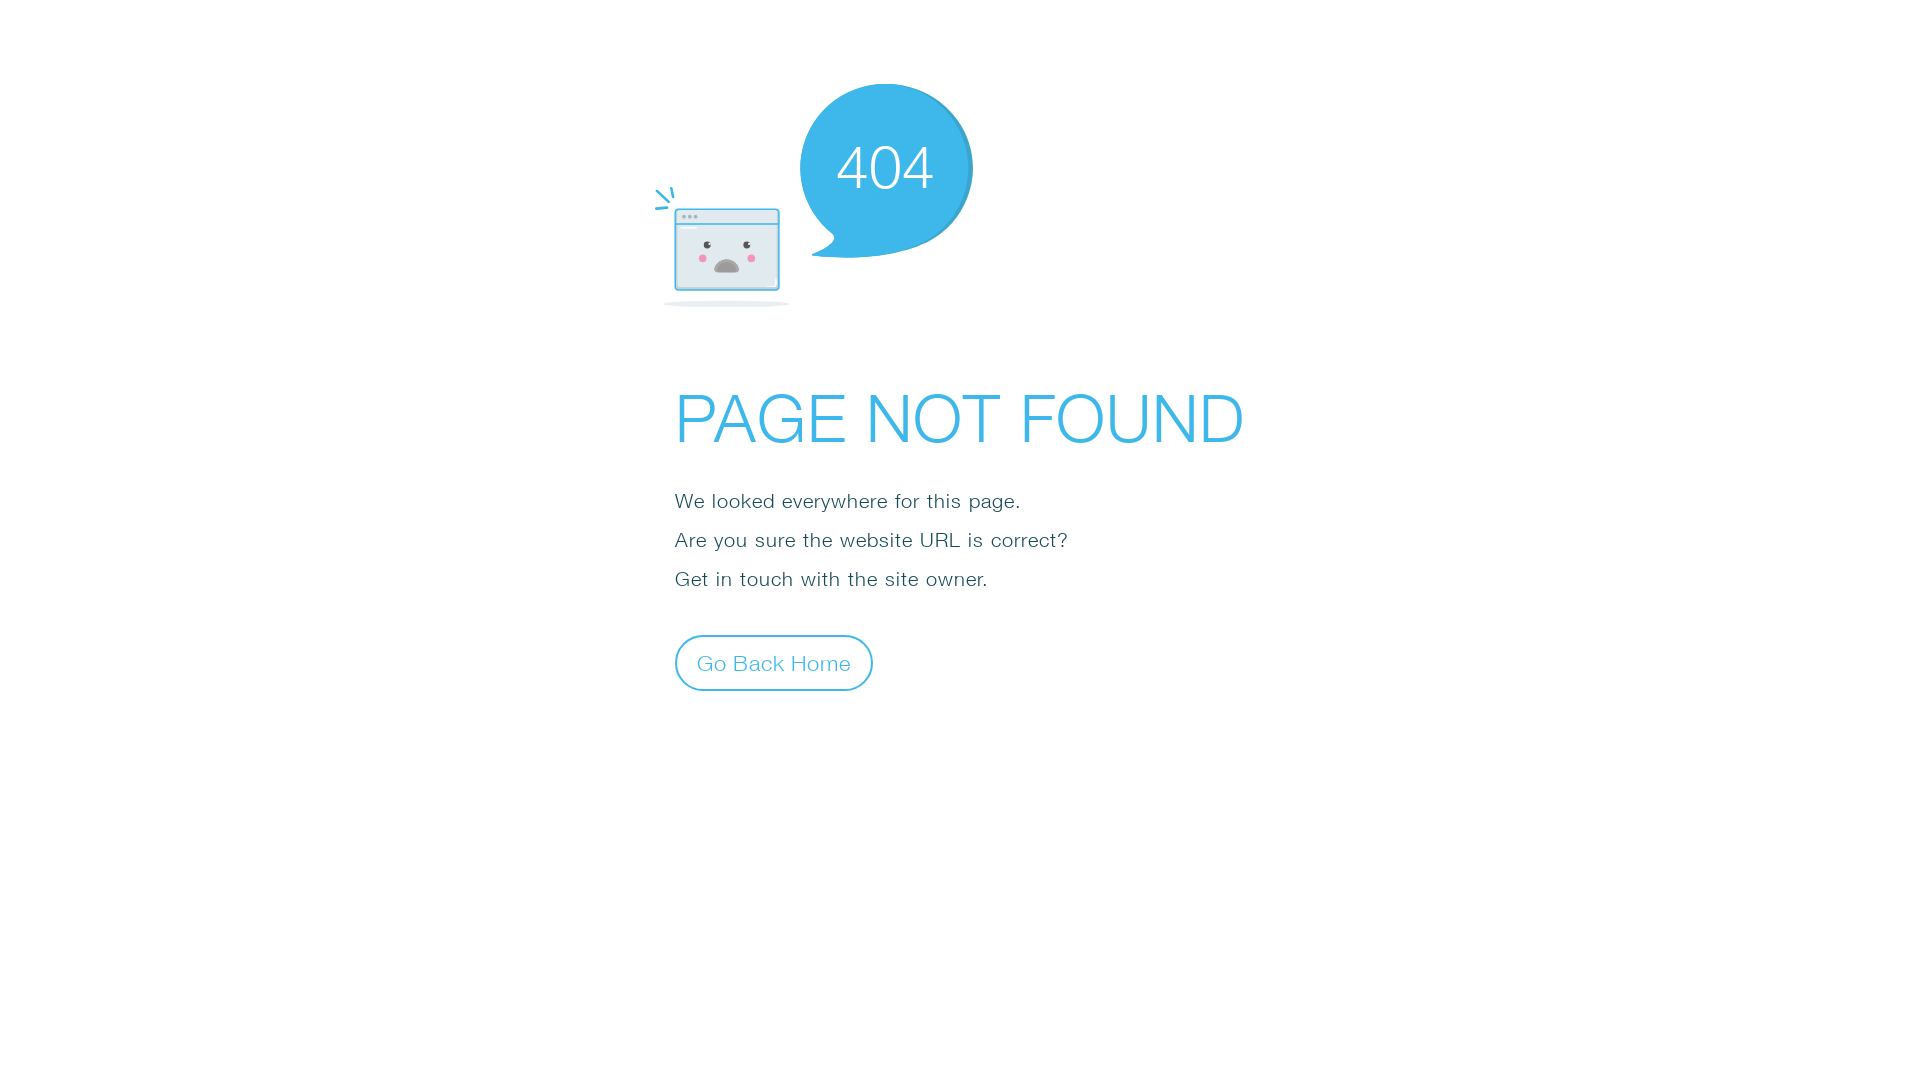 The width and height of the screenshot is (1920, 1080). What do you see at coordinates (774, 662) in the screenshot?
I see `Go Back Home` at bounding box center [774, 662].